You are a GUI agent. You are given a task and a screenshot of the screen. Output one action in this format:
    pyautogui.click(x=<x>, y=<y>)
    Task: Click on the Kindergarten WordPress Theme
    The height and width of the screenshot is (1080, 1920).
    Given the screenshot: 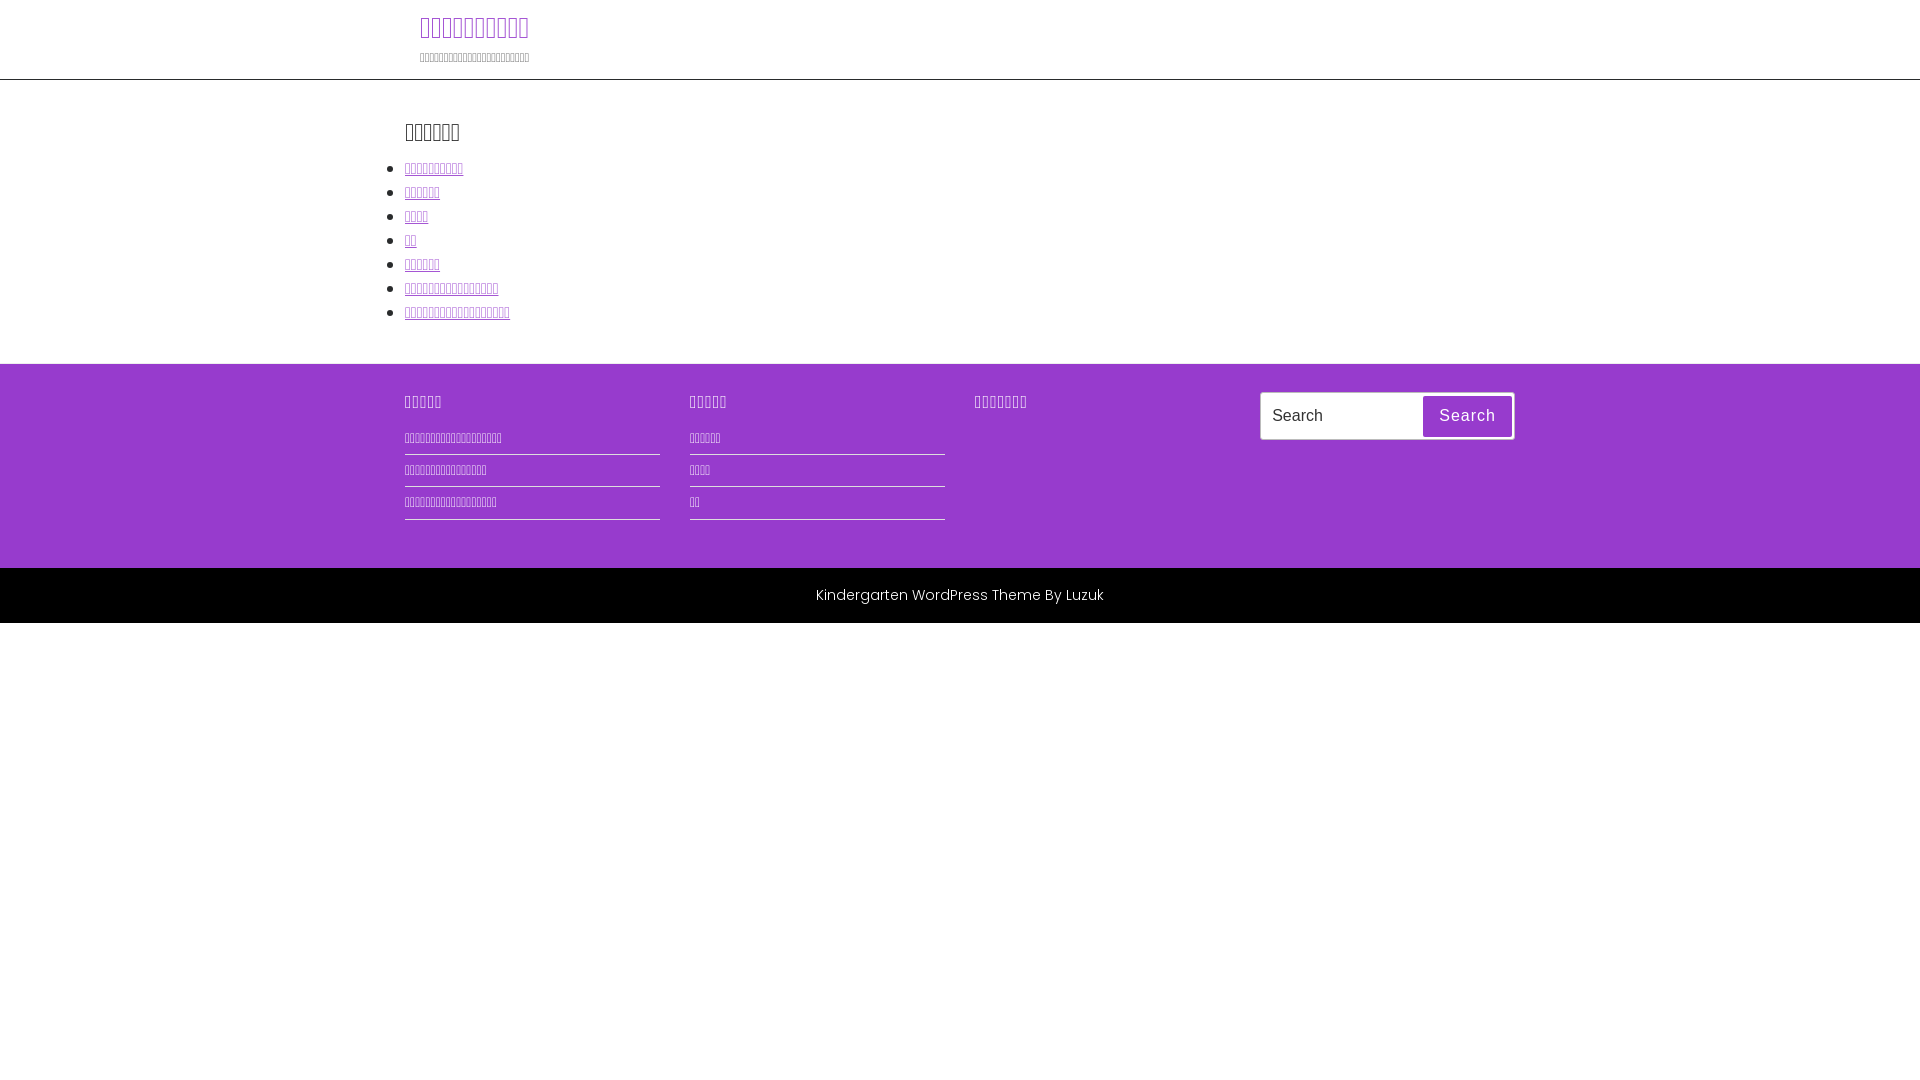 What is the action you would take?
    pyautogui.click(x=928, y=595)
    